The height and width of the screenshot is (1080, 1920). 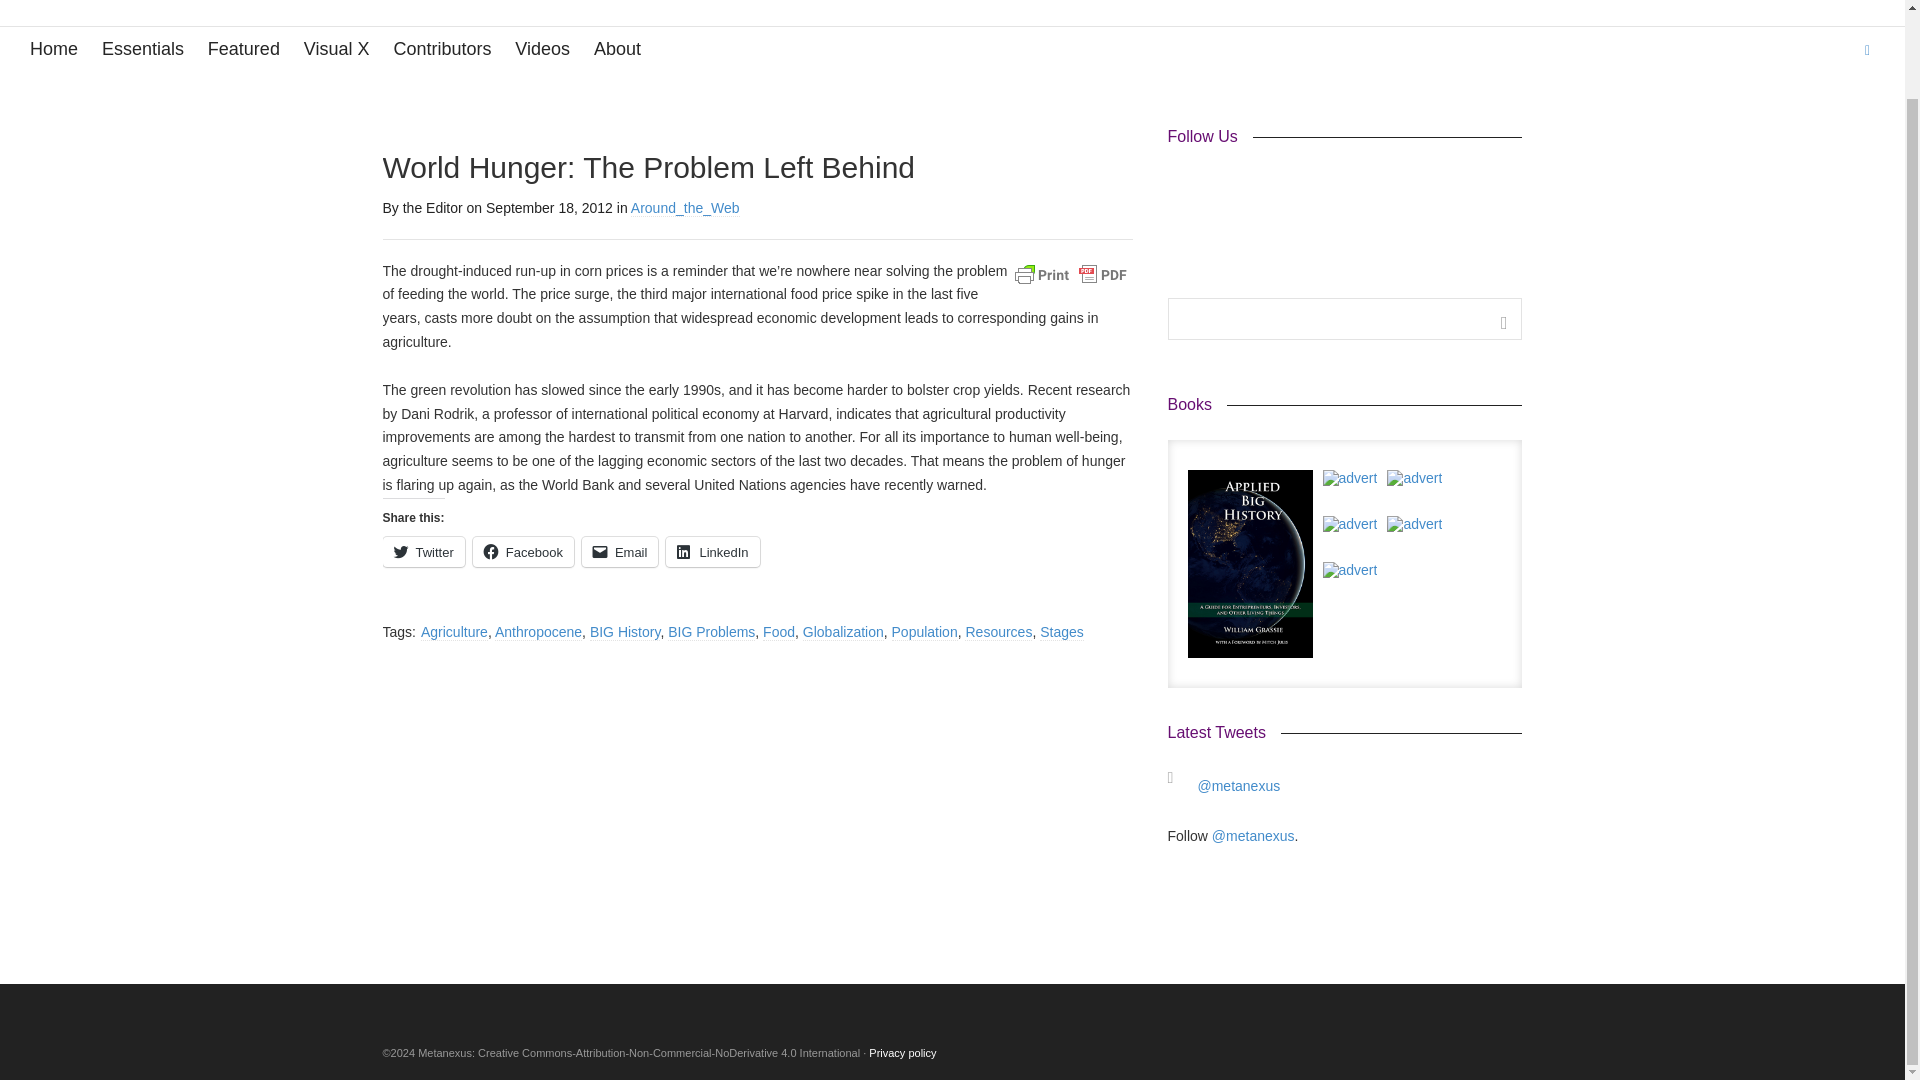 I want to click on Click to share on Facebook, so click(x=523, y=552).